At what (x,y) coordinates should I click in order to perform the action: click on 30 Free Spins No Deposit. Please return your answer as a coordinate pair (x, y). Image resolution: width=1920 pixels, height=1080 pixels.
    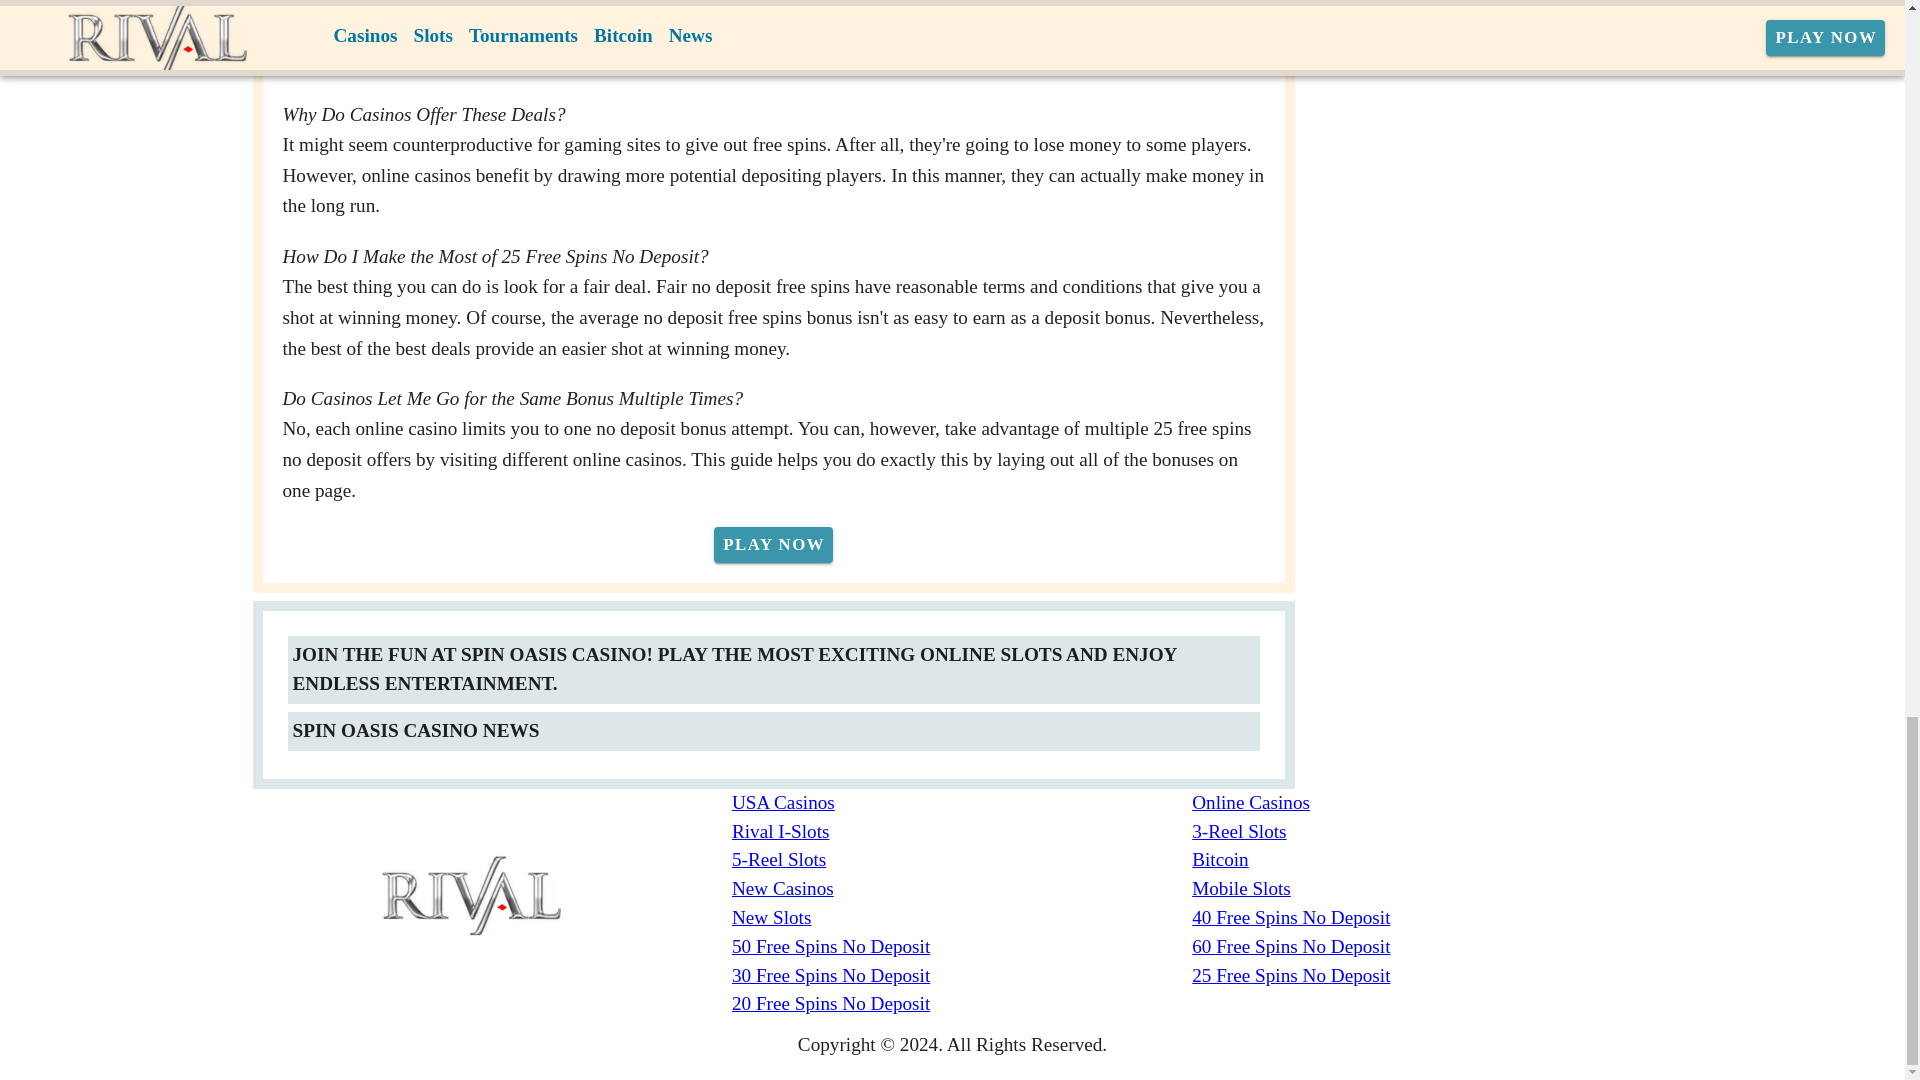
    Looking at the image, I should click on (962, 976).